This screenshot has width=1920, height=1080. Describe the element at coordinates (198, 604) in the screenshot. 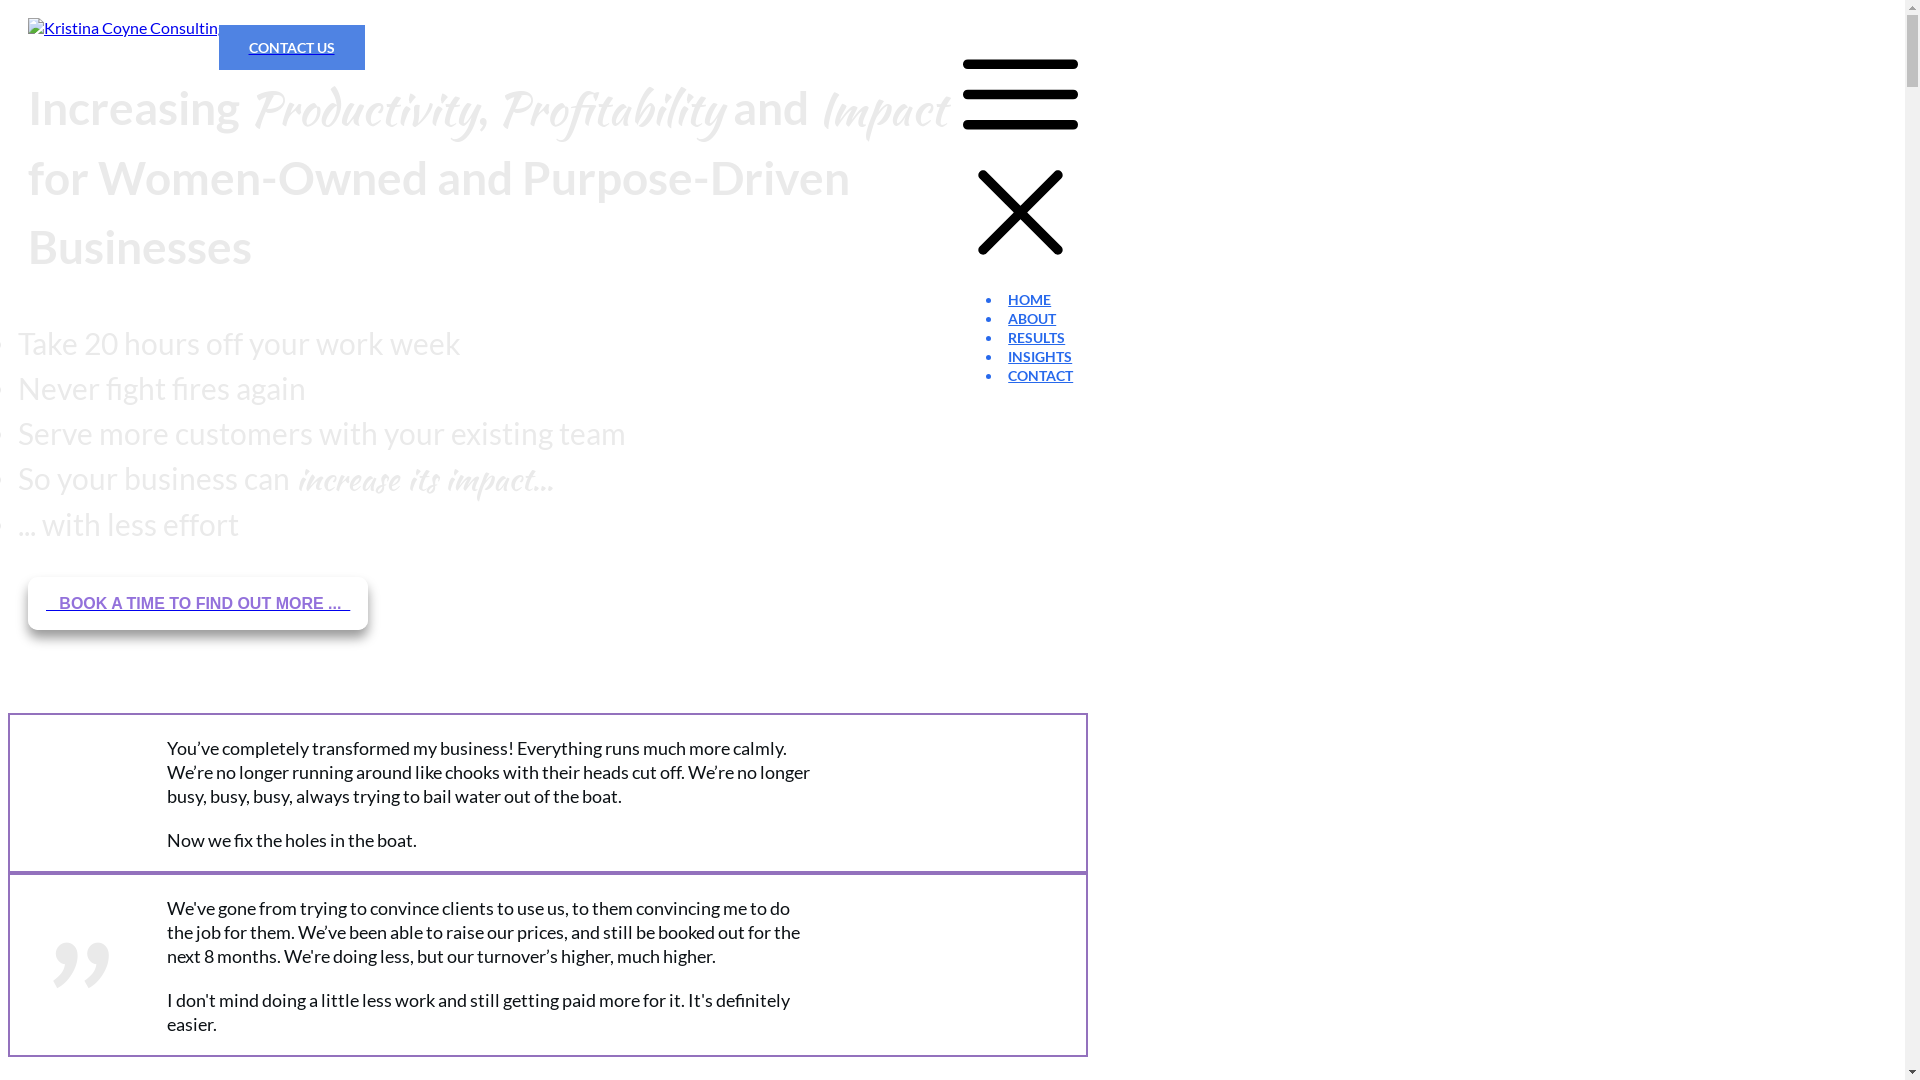

I see `   BOOK A TIME TO FIND OUT MORE ...  ` at that location.